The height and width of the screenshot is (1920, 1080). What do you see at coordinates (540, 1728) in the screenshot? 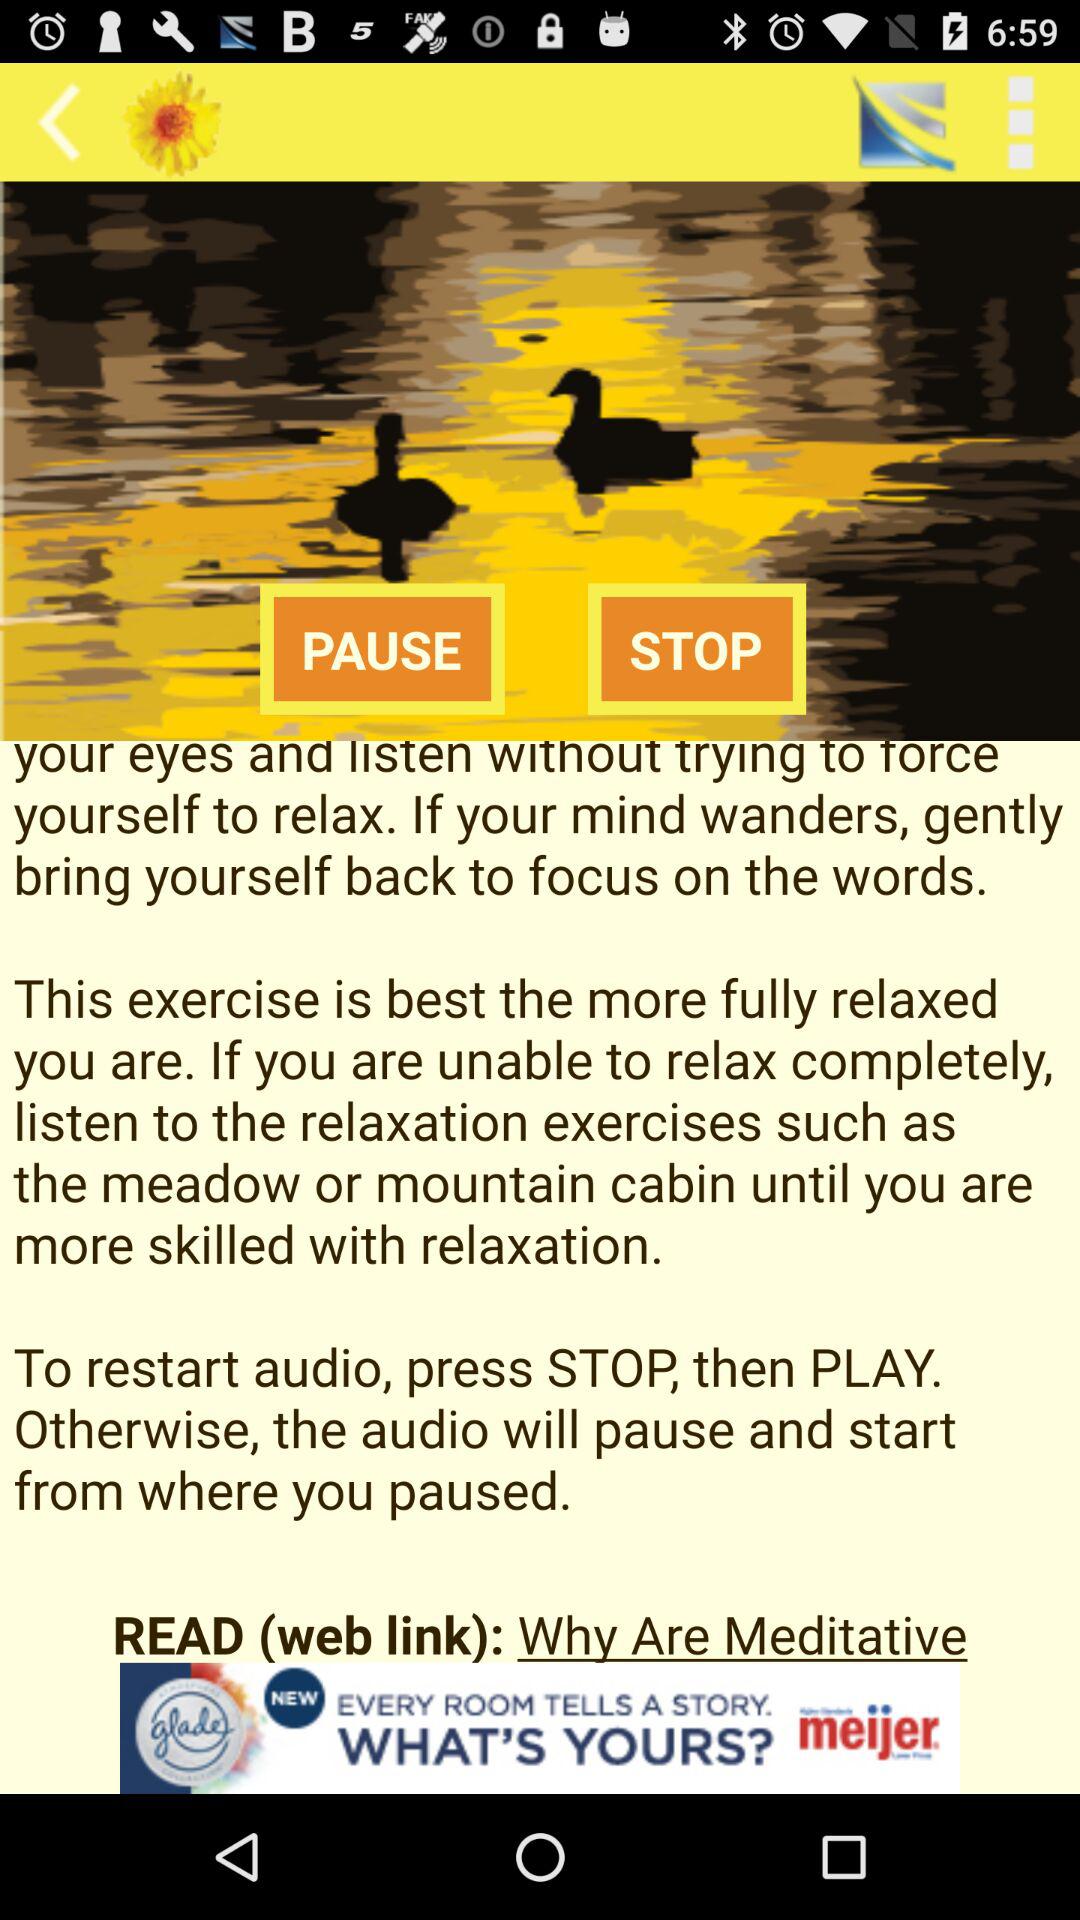
I see `advertisement page` at bounding box center [540, 1728].